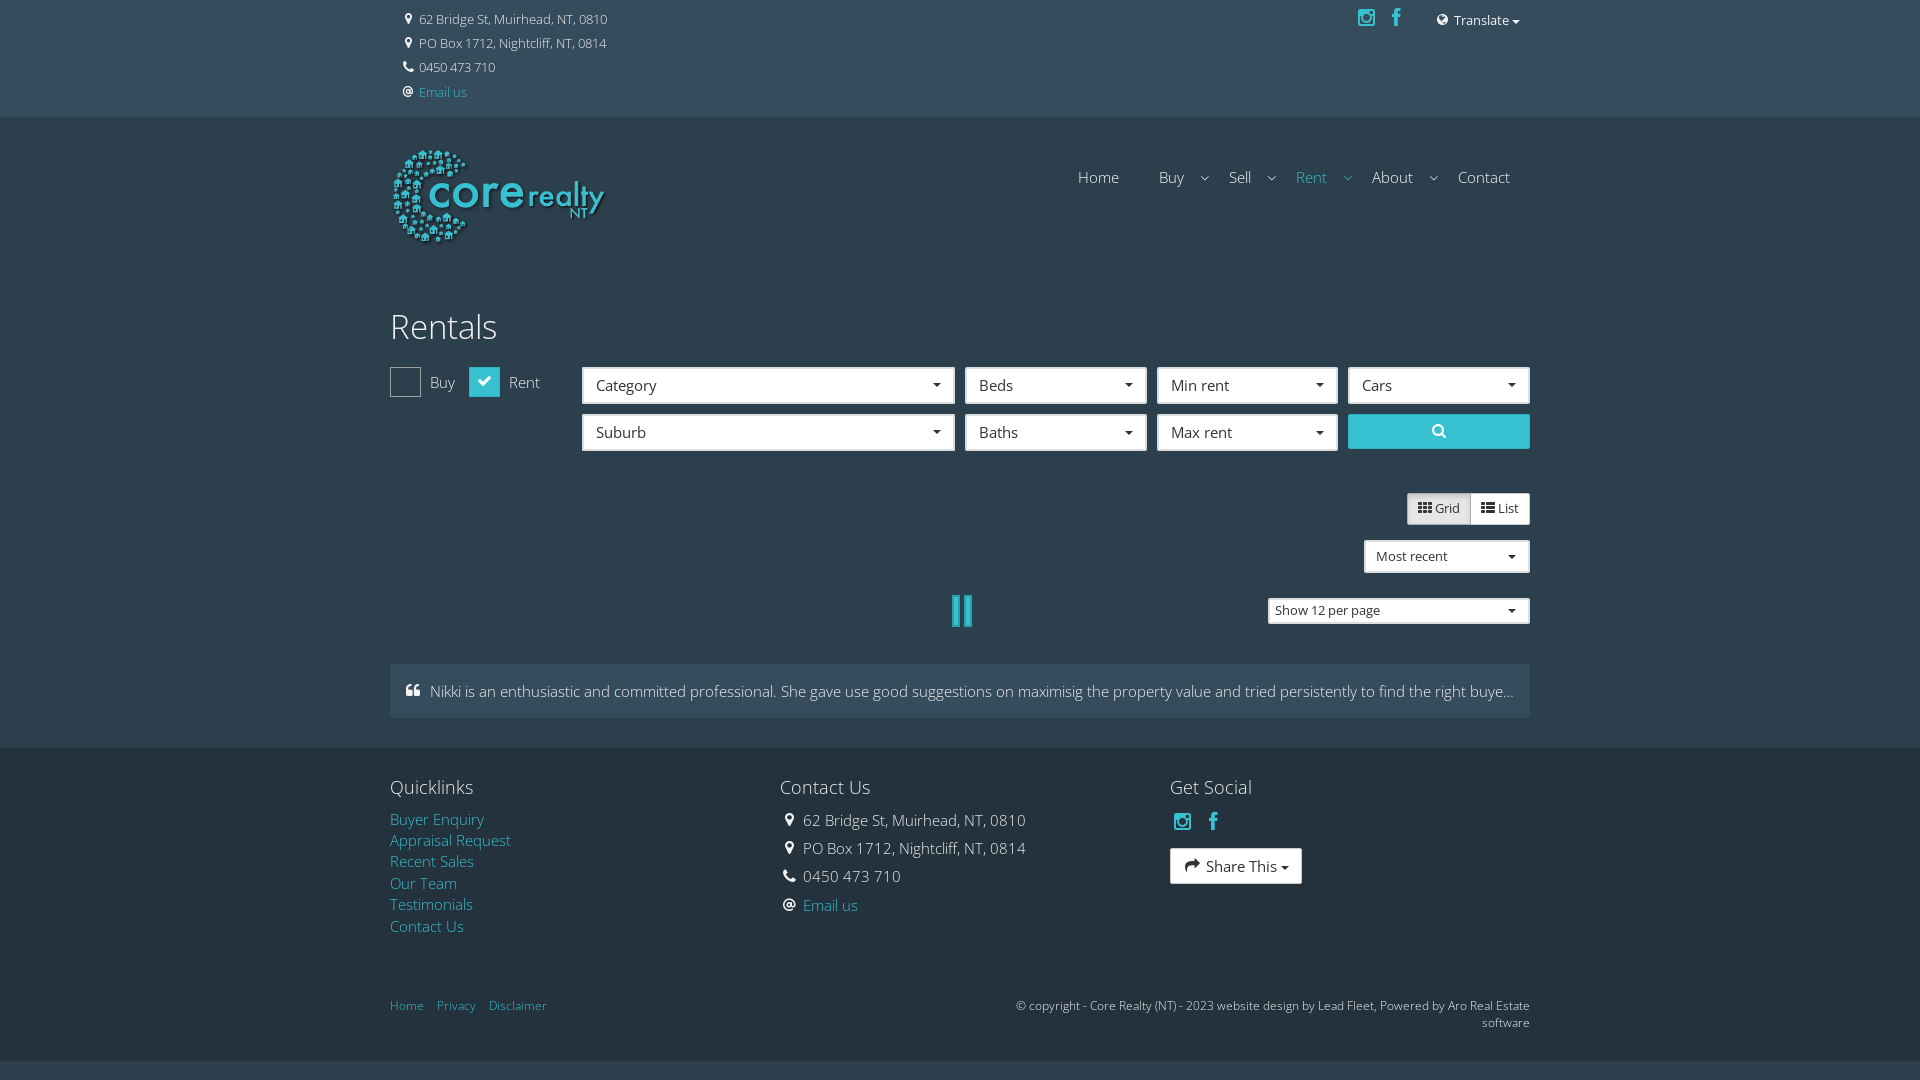 This screenshot has width=1920, height=1080. Describe the element at coordinates (1098, 178) in the screenshot. I see `Home` at that location.